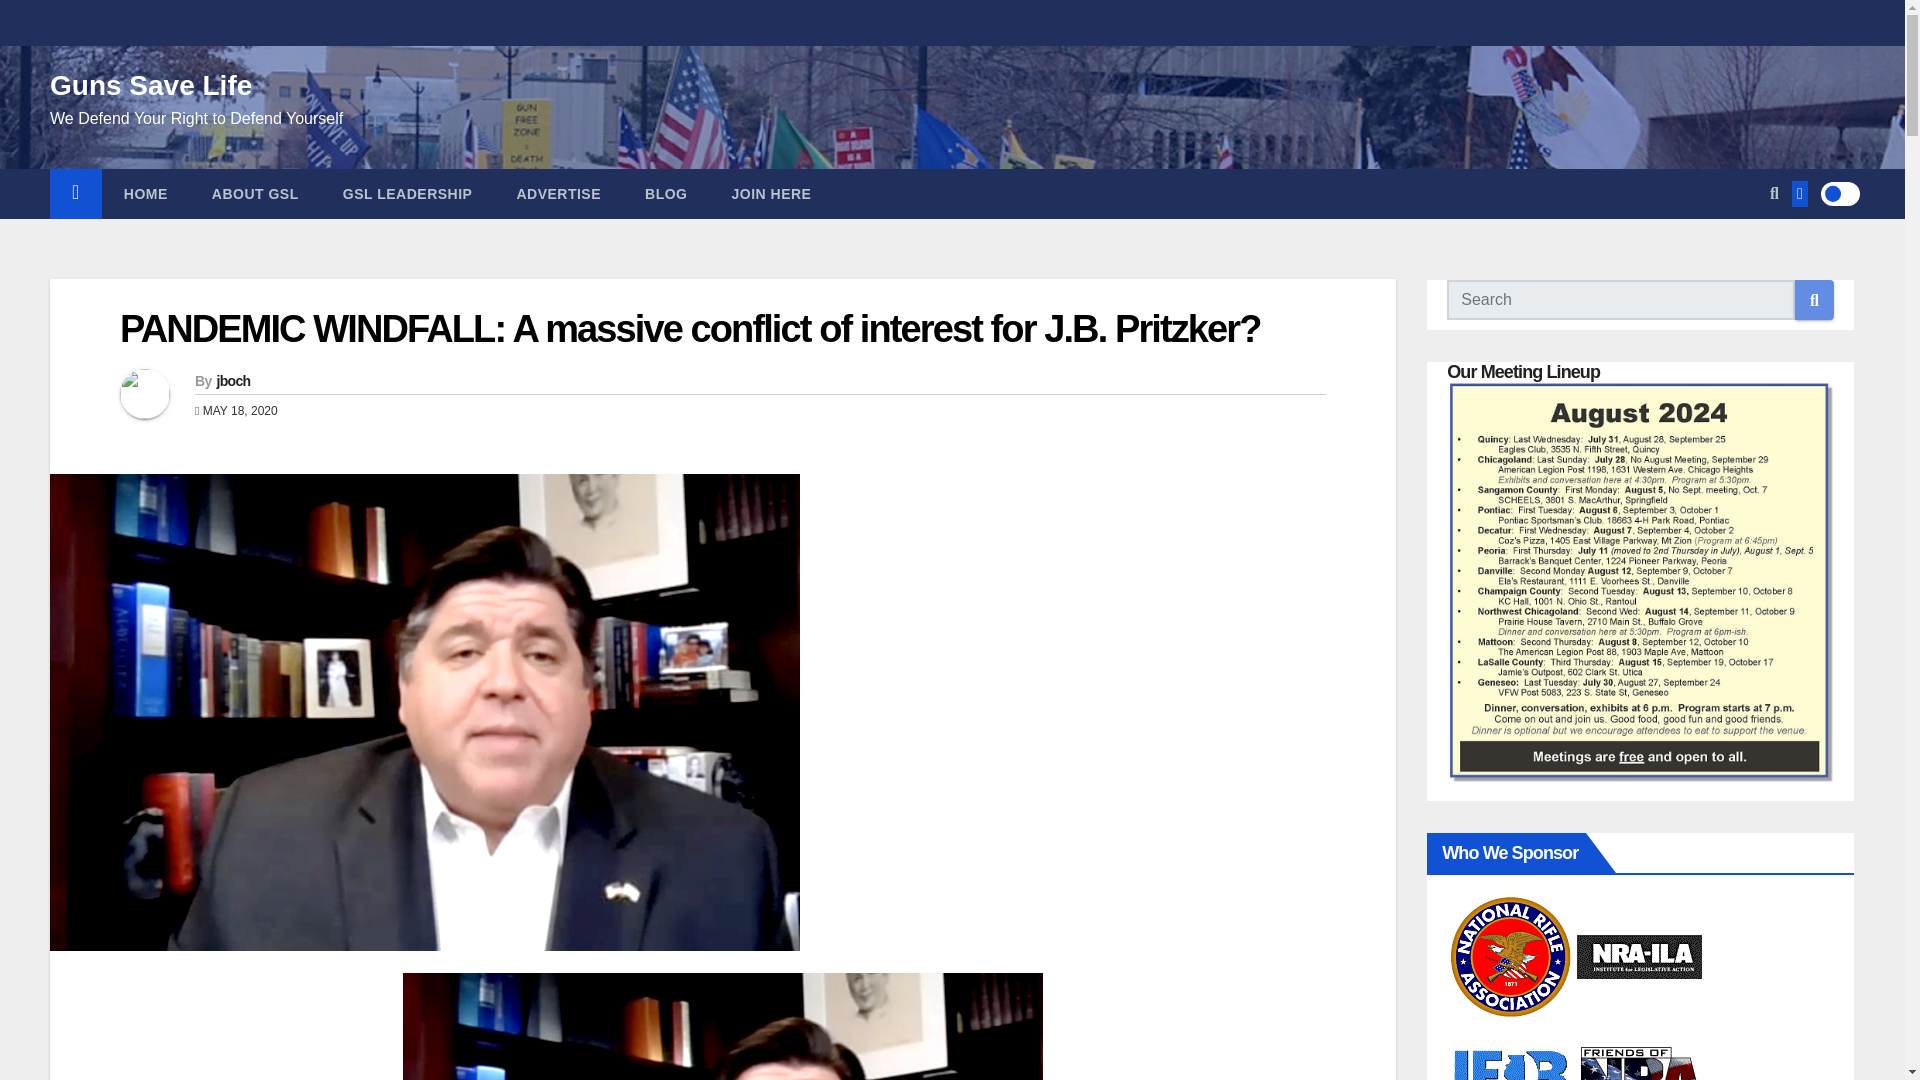  Describe the element at coordinates (146, 194) in the screenshot. I see `HOME` at that location.